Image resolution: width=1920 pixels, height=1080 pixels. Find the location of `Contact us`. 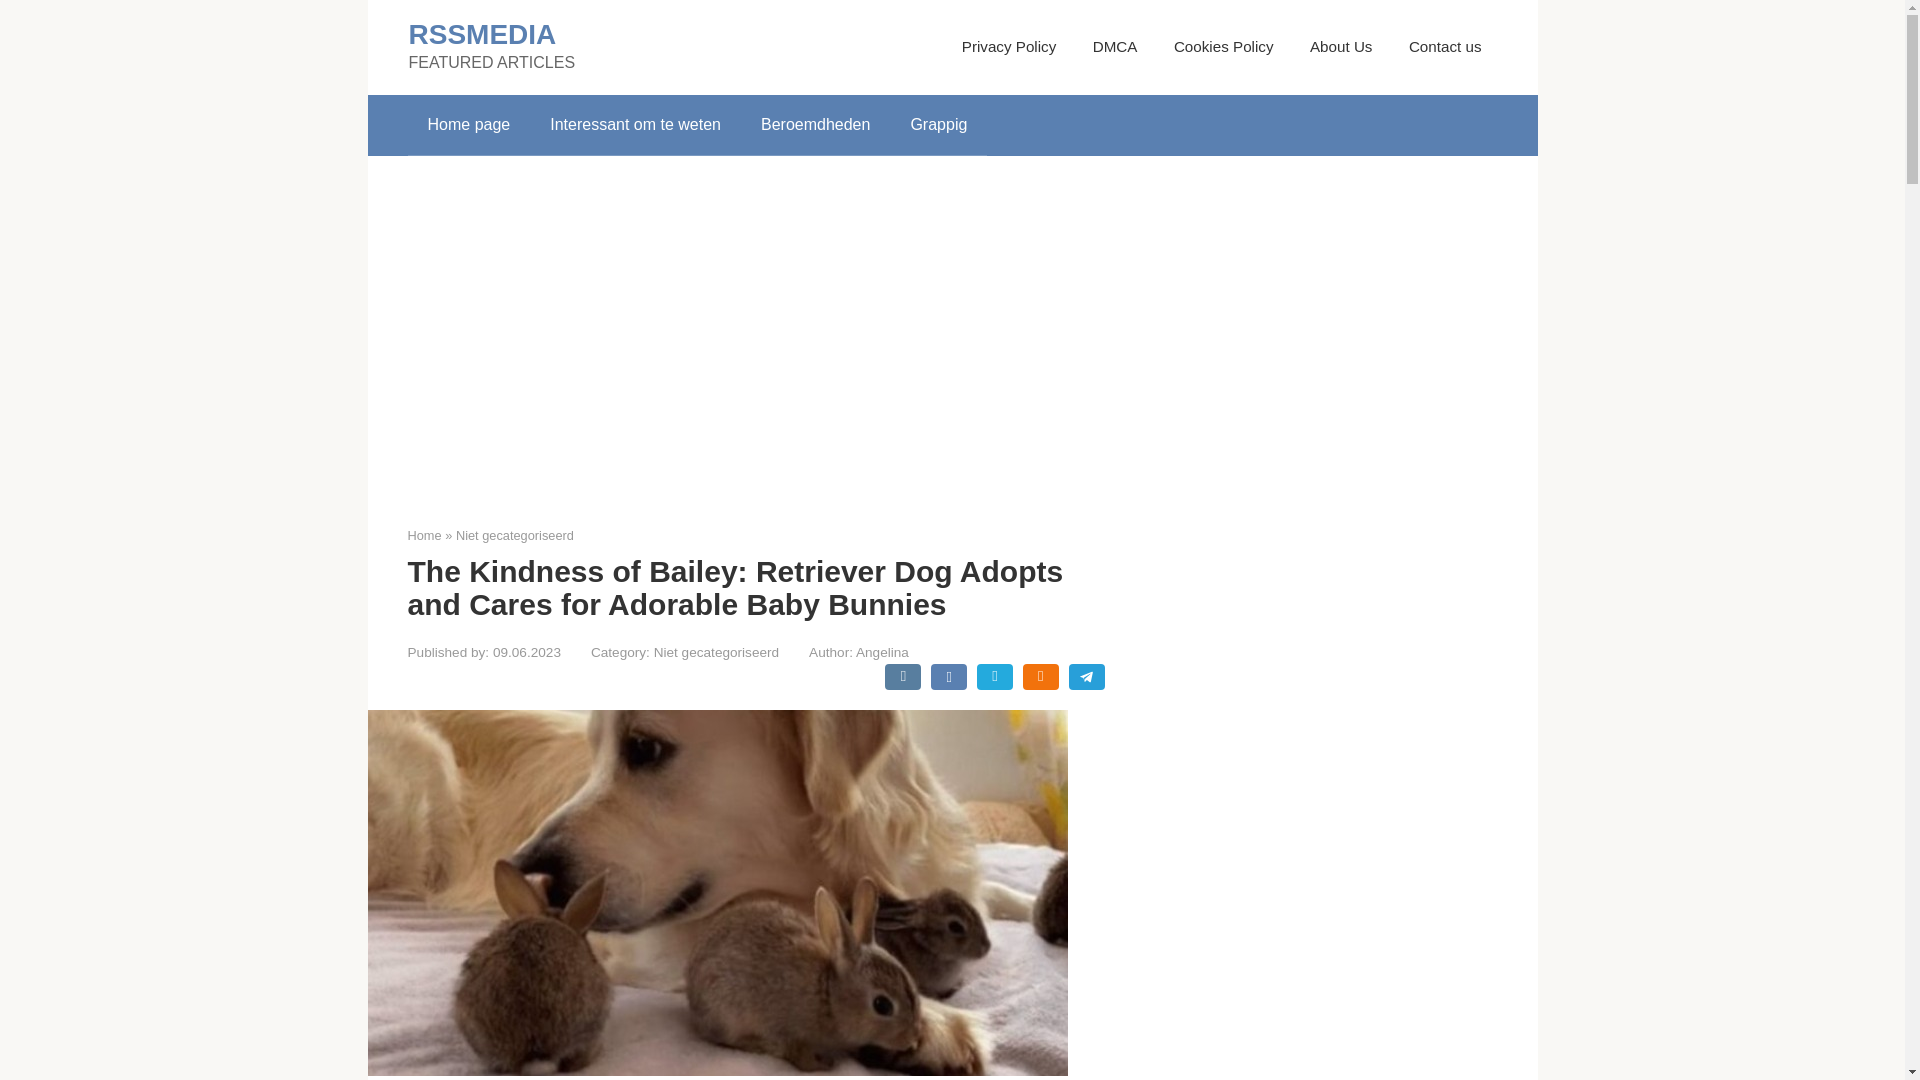

Contact us is located at coordinates (1446, 46).